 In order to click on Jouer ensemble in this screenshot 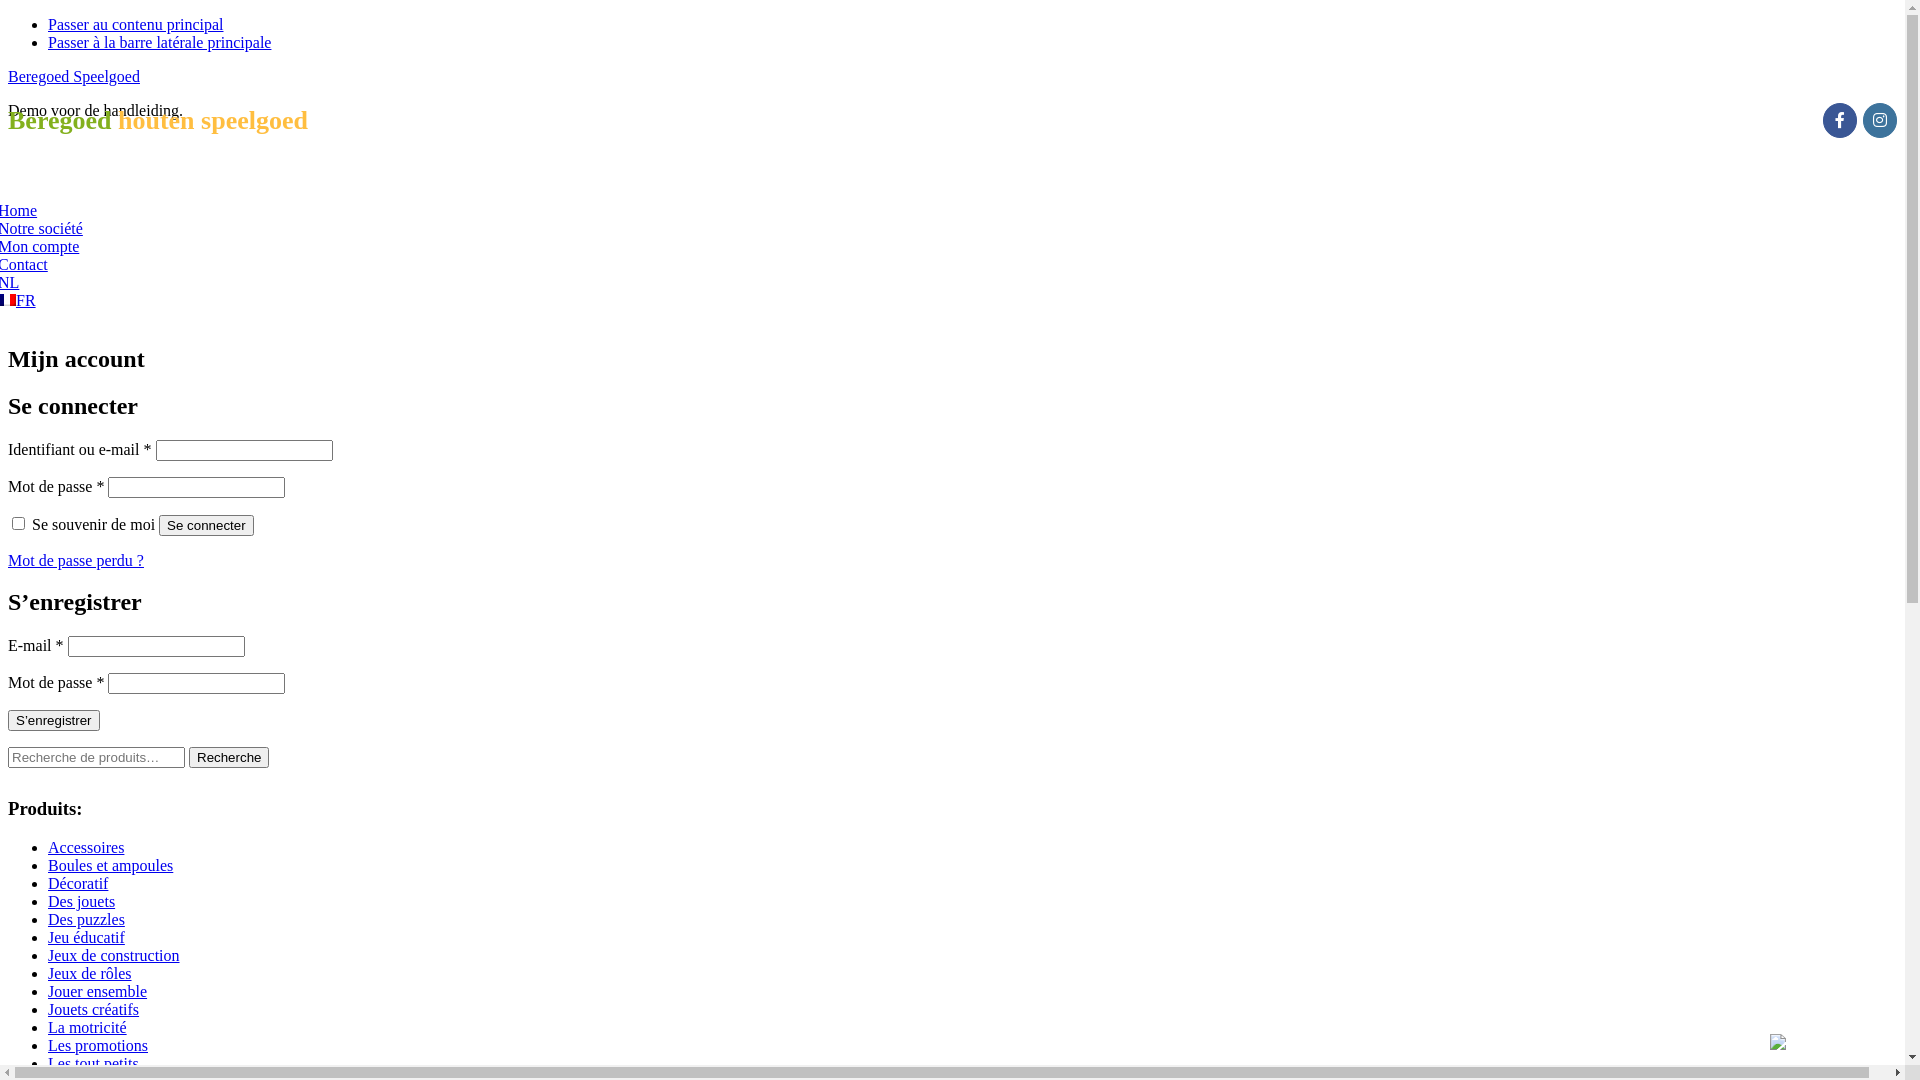, I will do `click(98, 992)`.